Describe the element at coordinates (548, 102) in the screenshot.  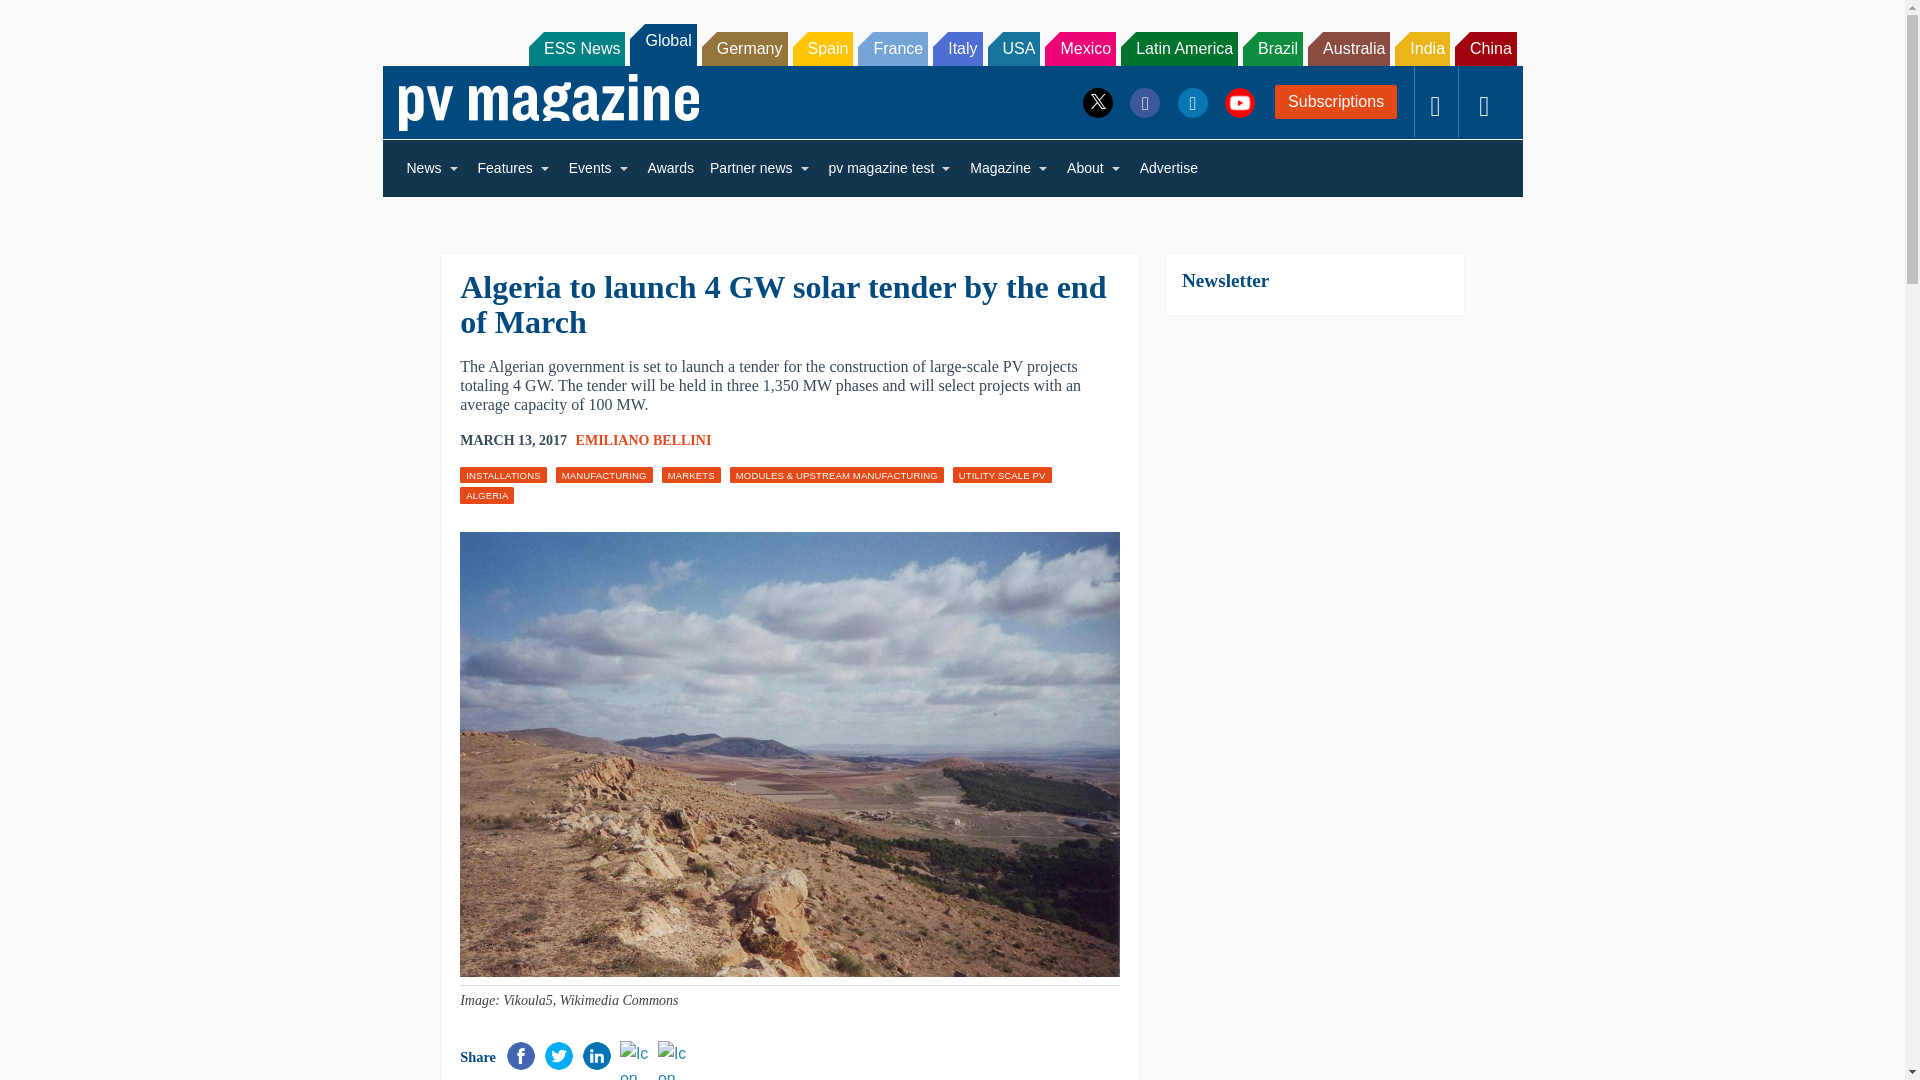
I see `pv magazine - Photovoltaics Markets and Technology` at that location.